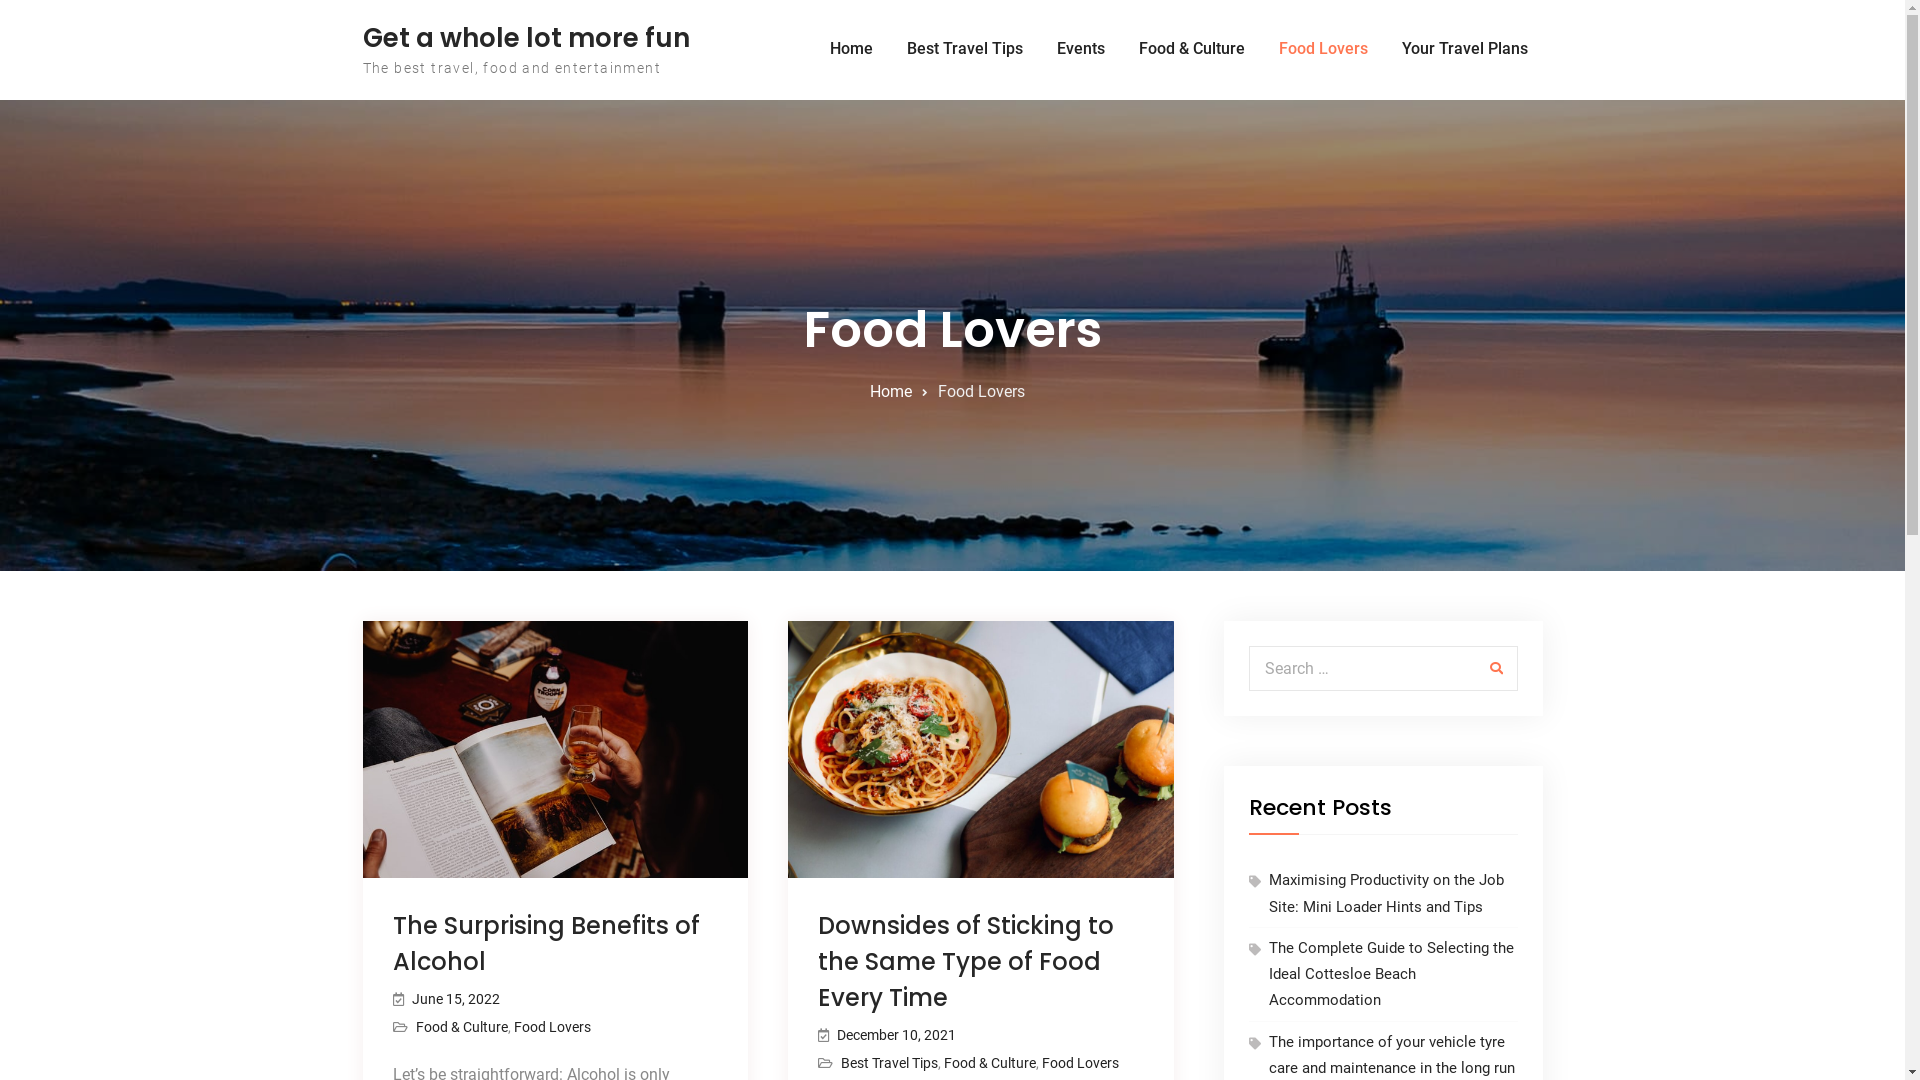 The width and height of the screenshot is (1920, 1080). Describe the element at coordinates (1324, 49) in the screenshot. I see `Food Lovers` at that location.